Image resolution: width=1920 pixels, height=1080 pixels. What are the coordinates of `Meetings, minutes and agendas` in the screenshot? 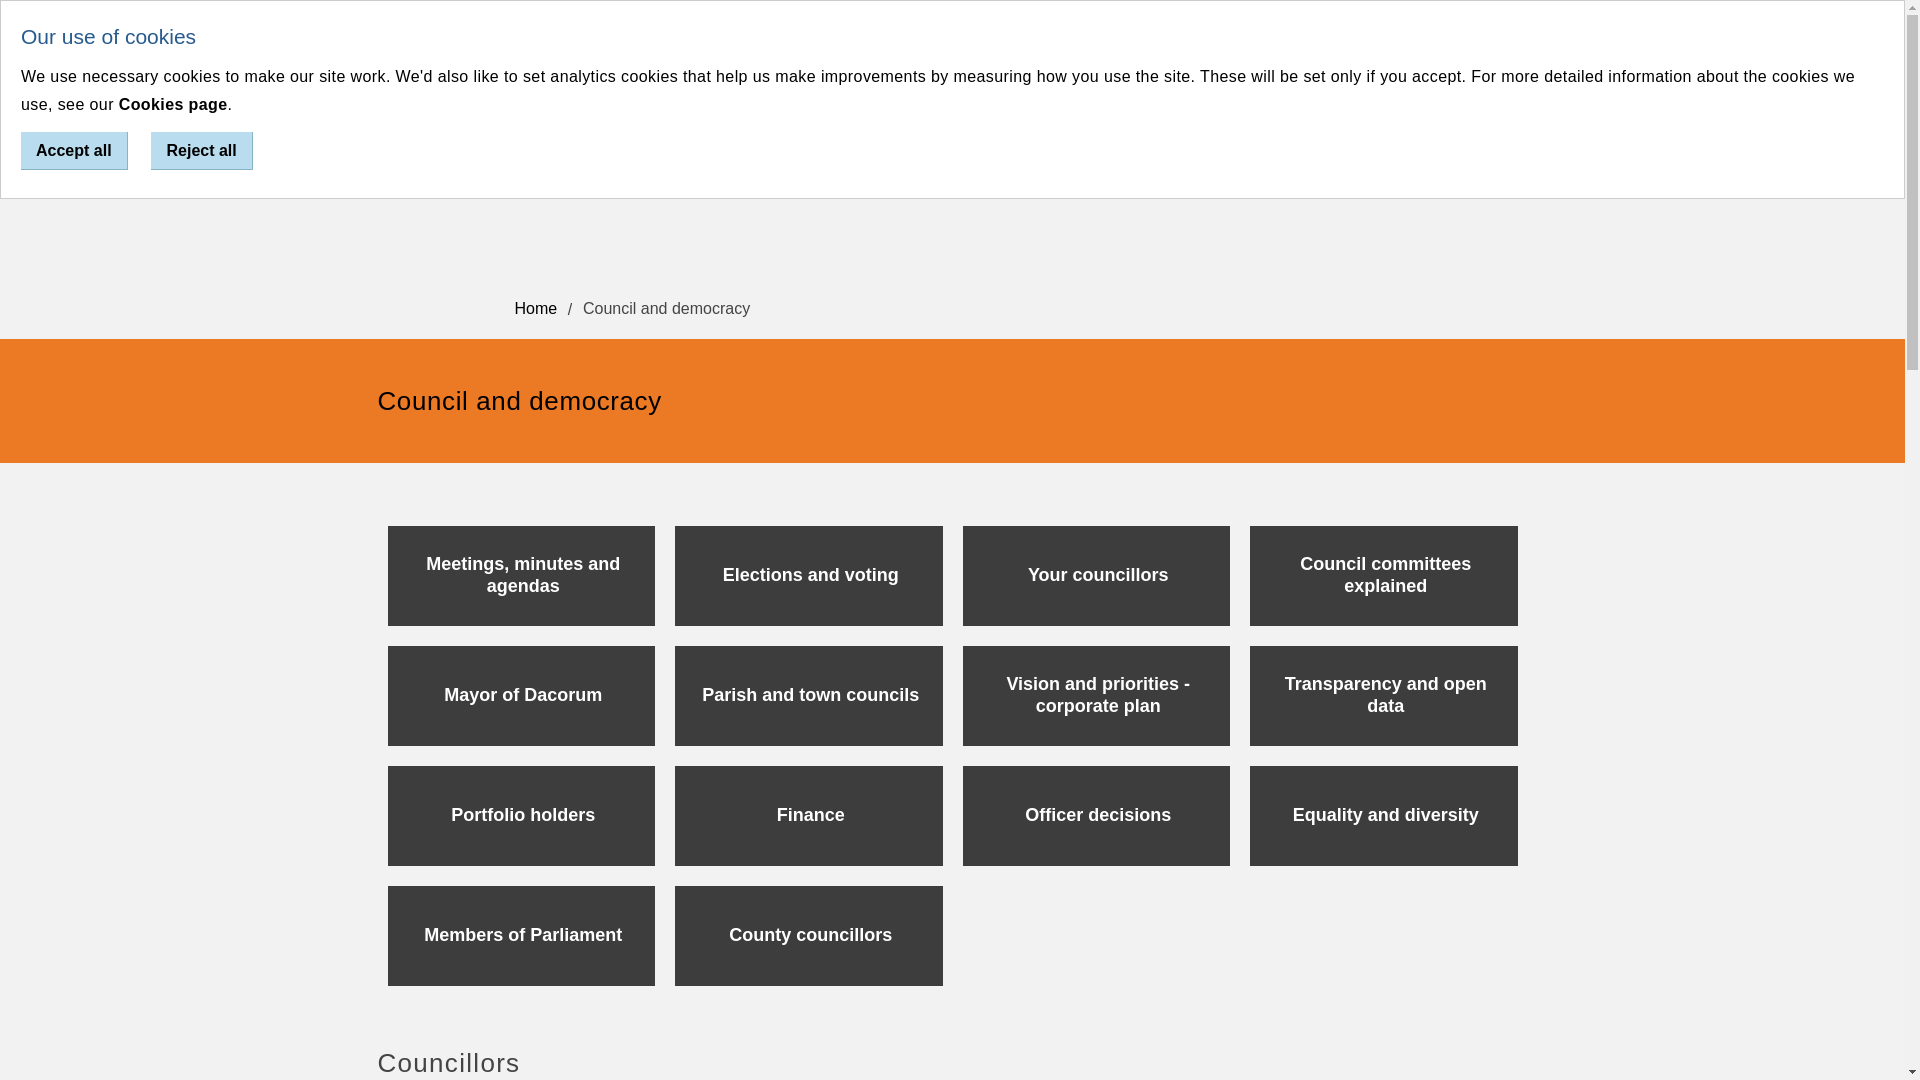 It's located at (522, 576).